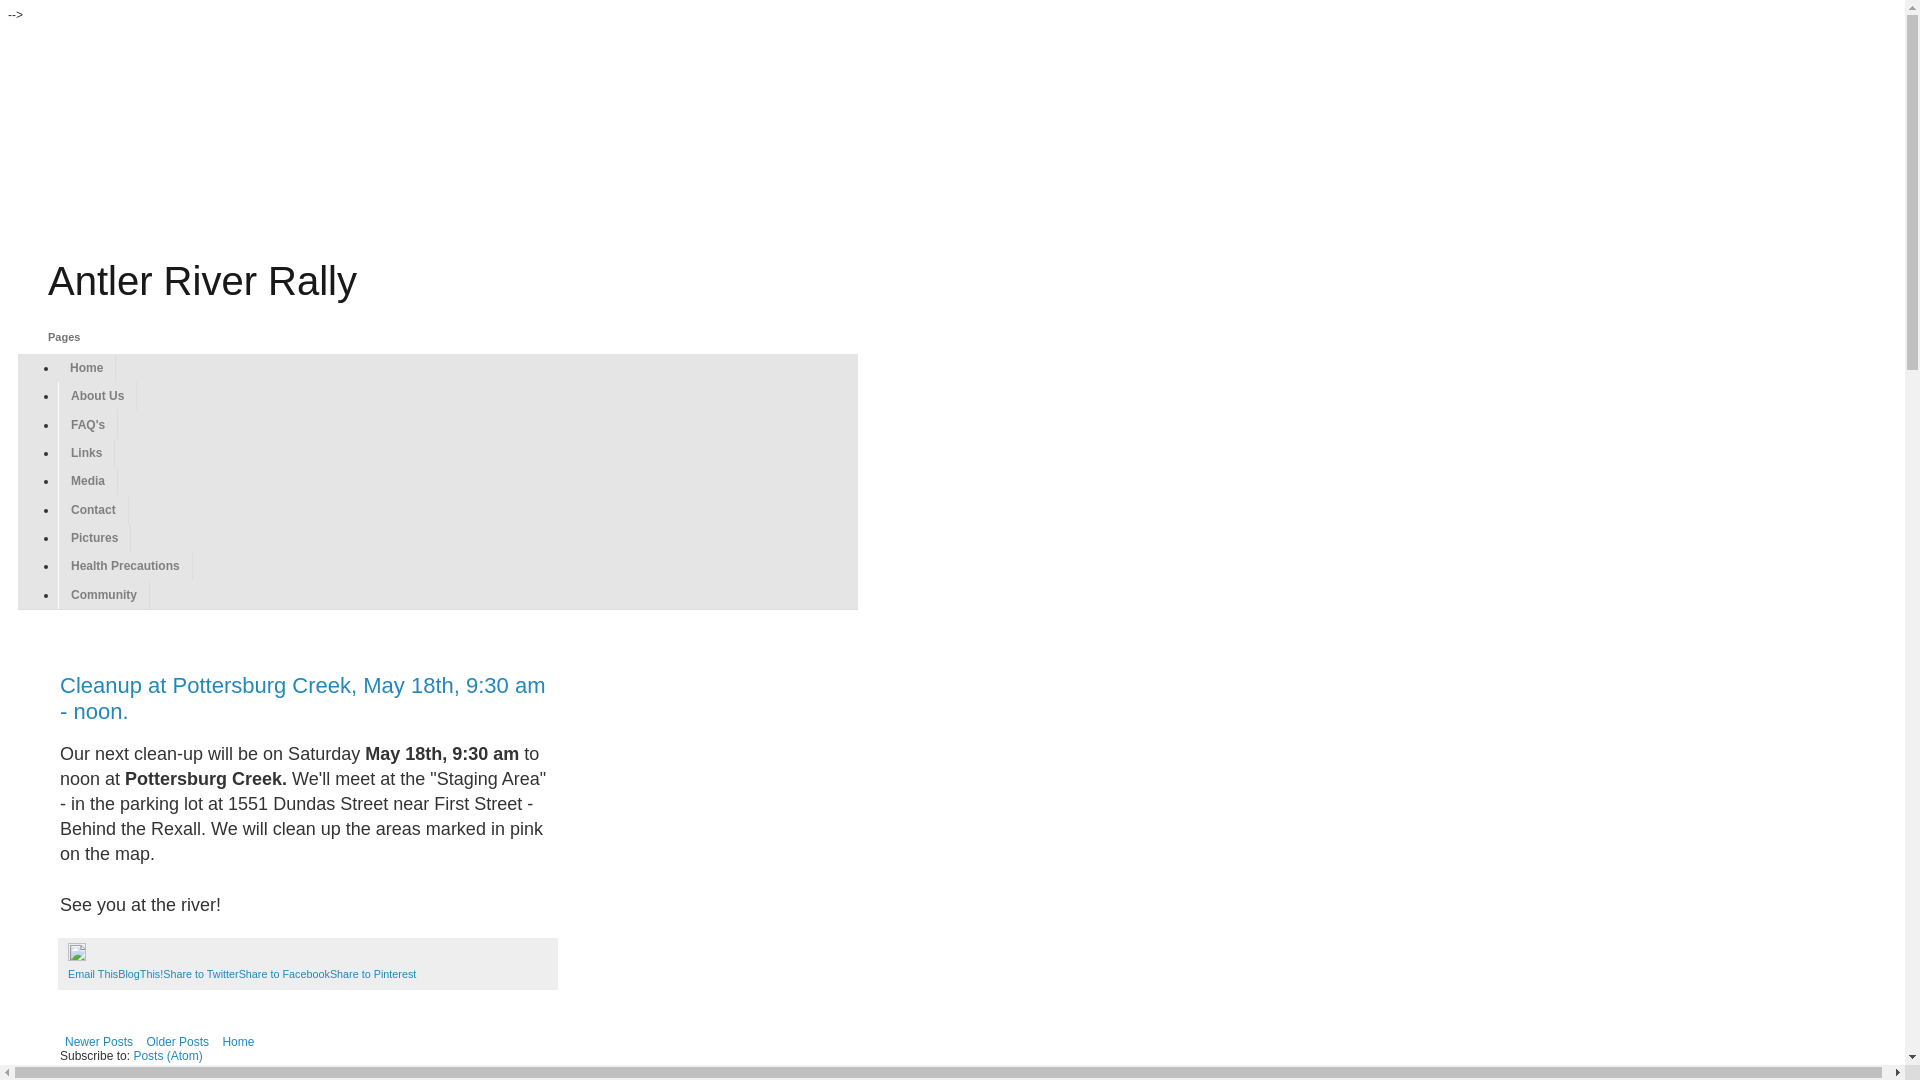  What do you see at coordinates (373, 974) in the screenshot?
I see `Share to Pinterest` at bounding box center [373, 974].